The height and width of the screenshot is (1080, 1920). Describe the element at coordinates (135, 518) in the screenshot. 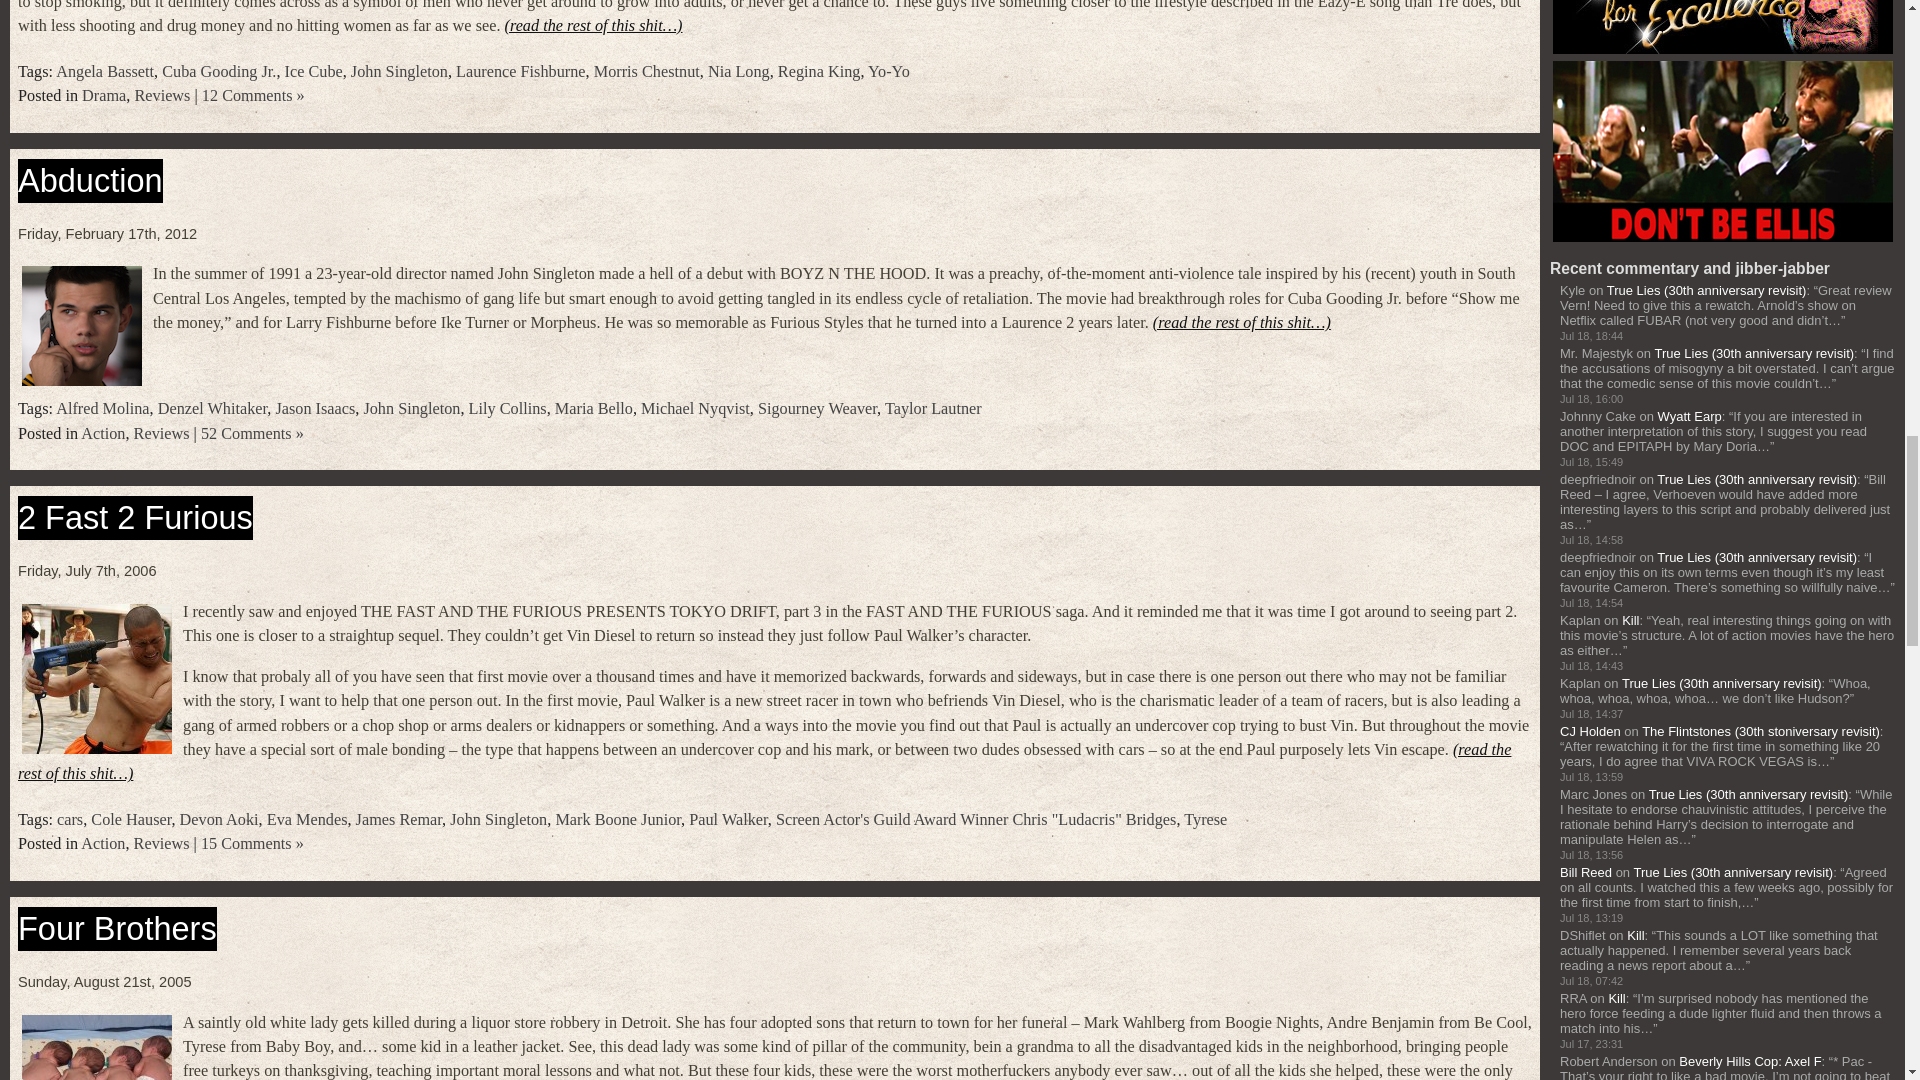

I see `Permanent Link to 2 Fast 2 Furious` at that location.